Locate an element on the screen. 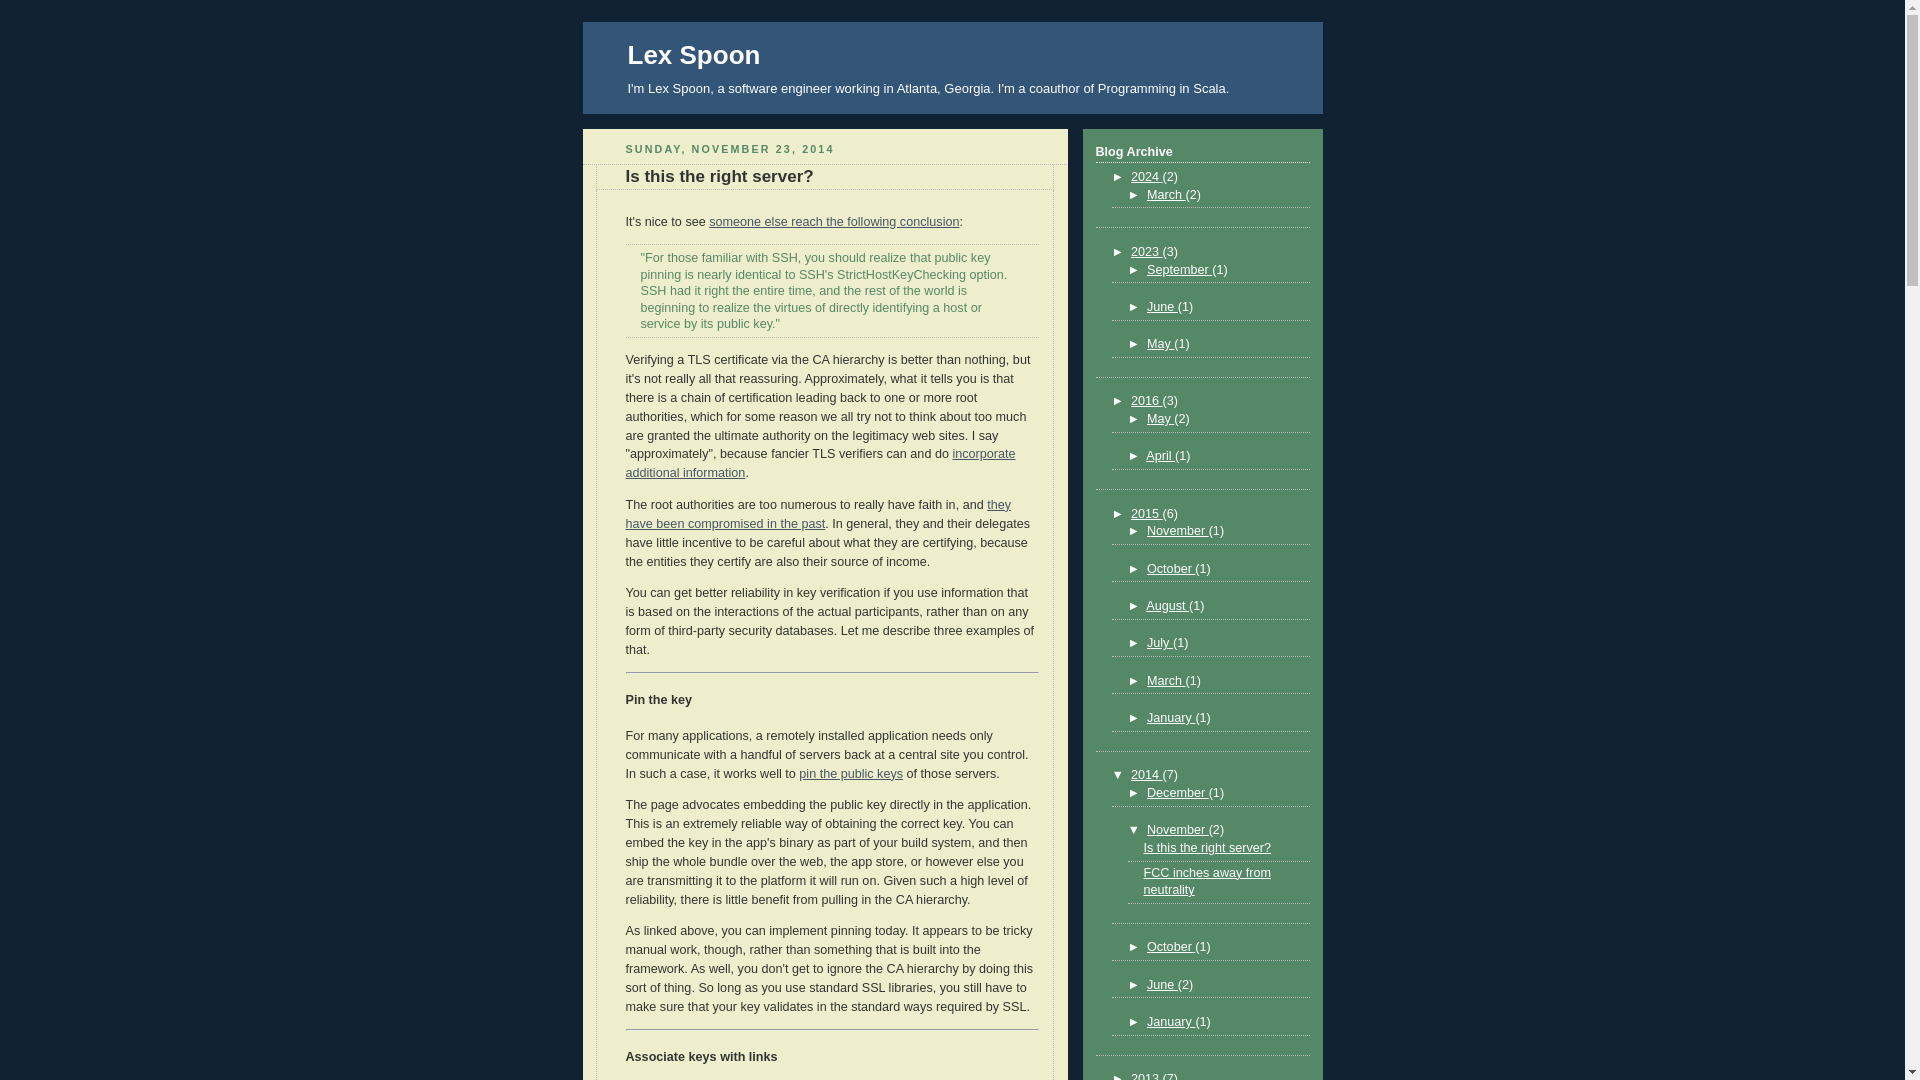  March is located at coordinates (1166, 194).